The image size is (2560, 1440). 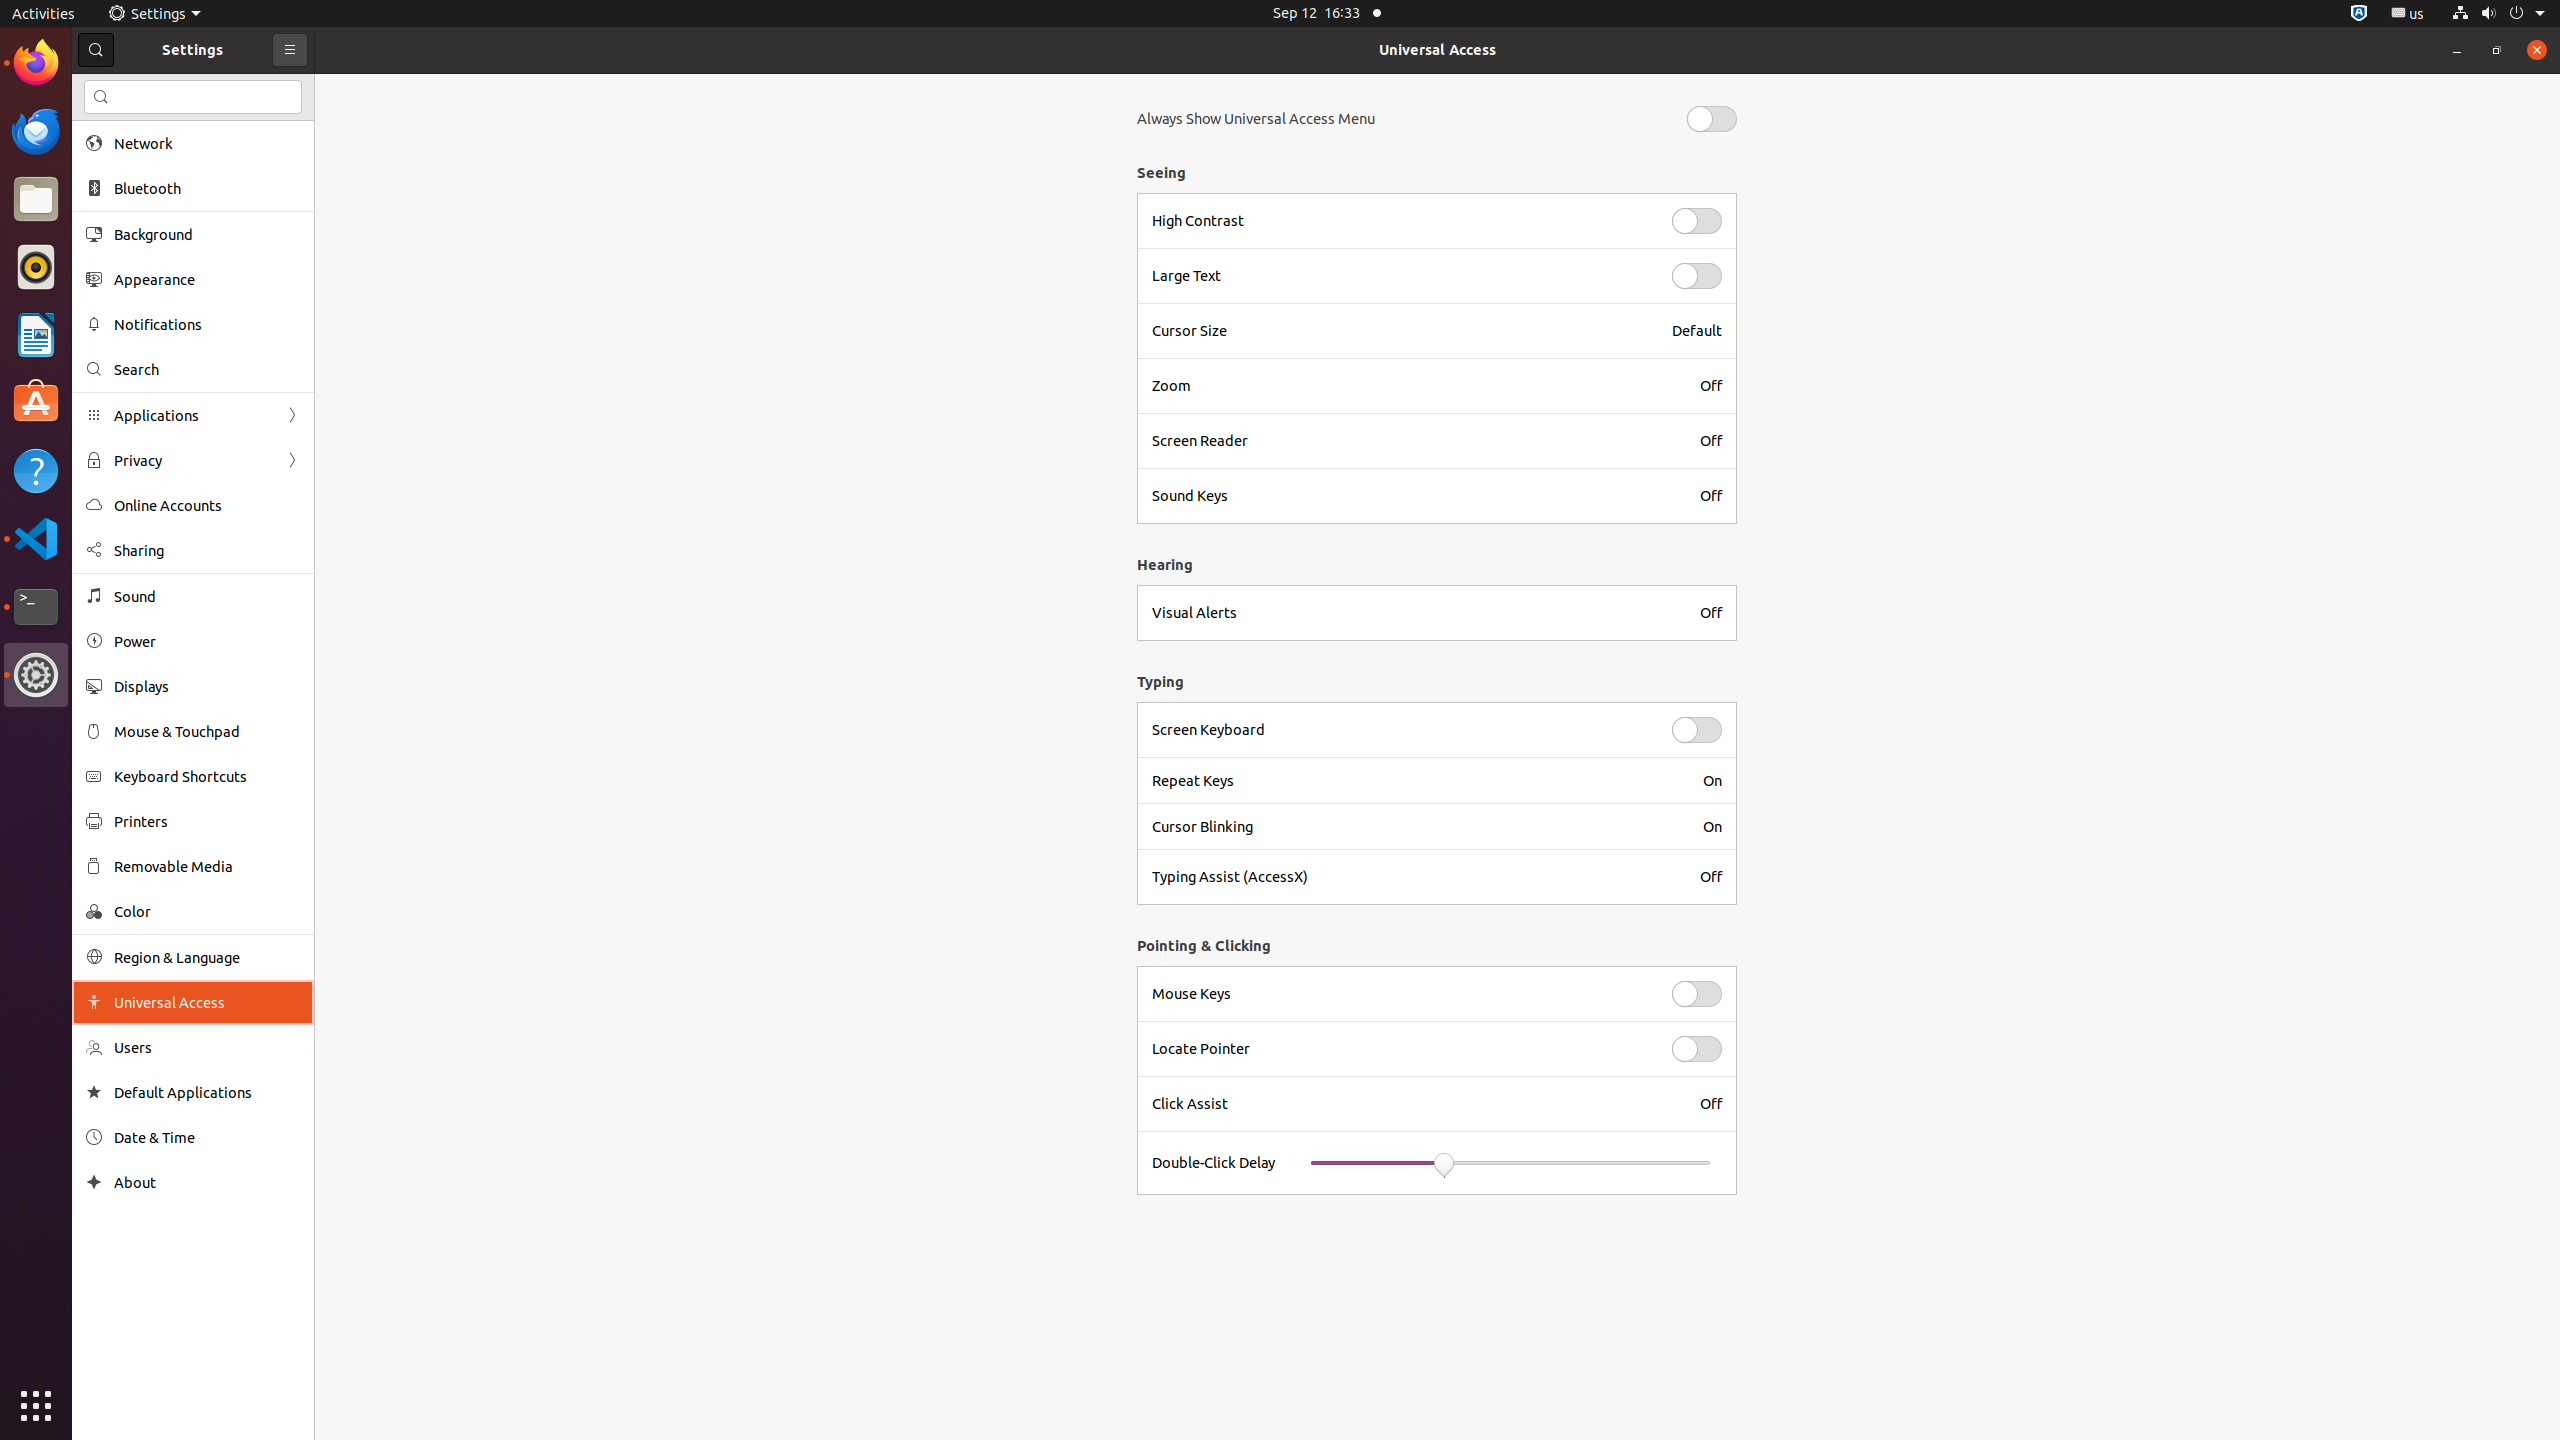 What do you see at coordinates (292, 460) in the screenshot?
I see `Forward` at bounding box center [292, 460].